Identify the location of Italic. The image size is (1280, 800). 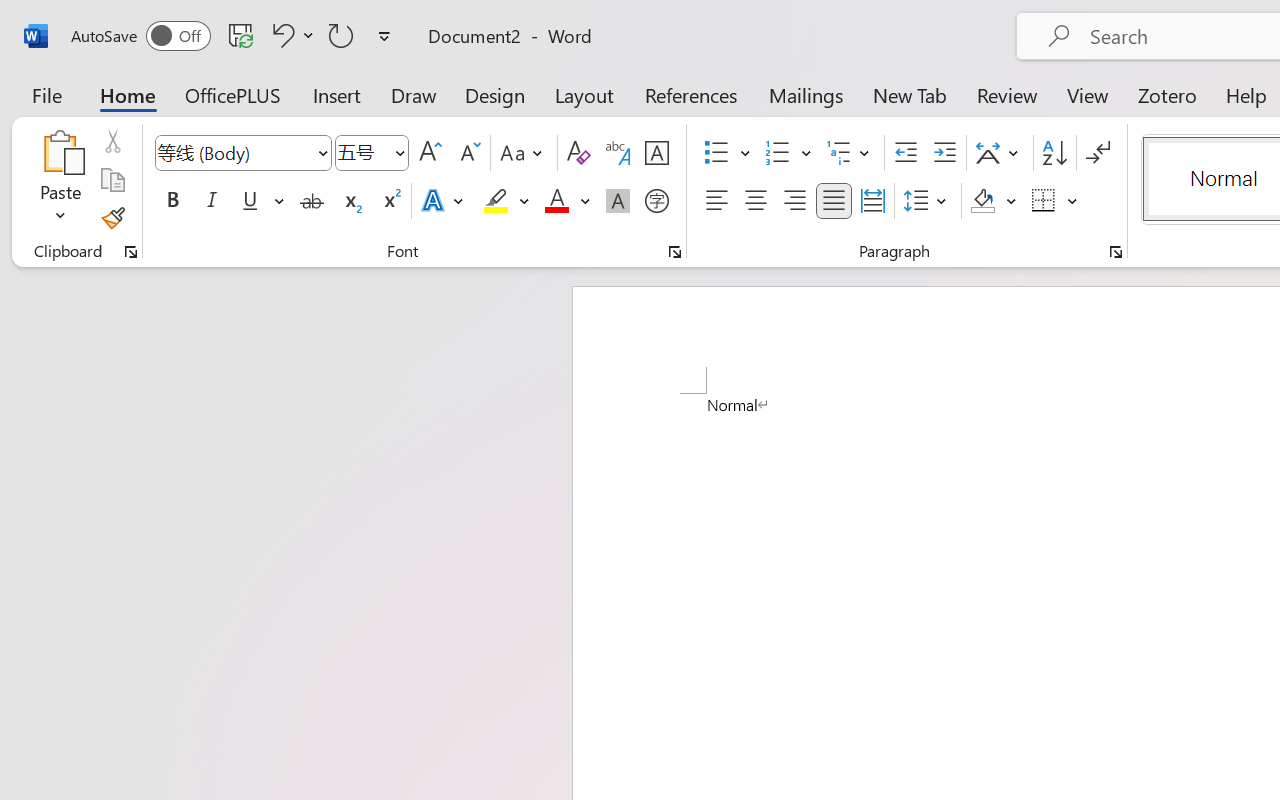
(212, 201).